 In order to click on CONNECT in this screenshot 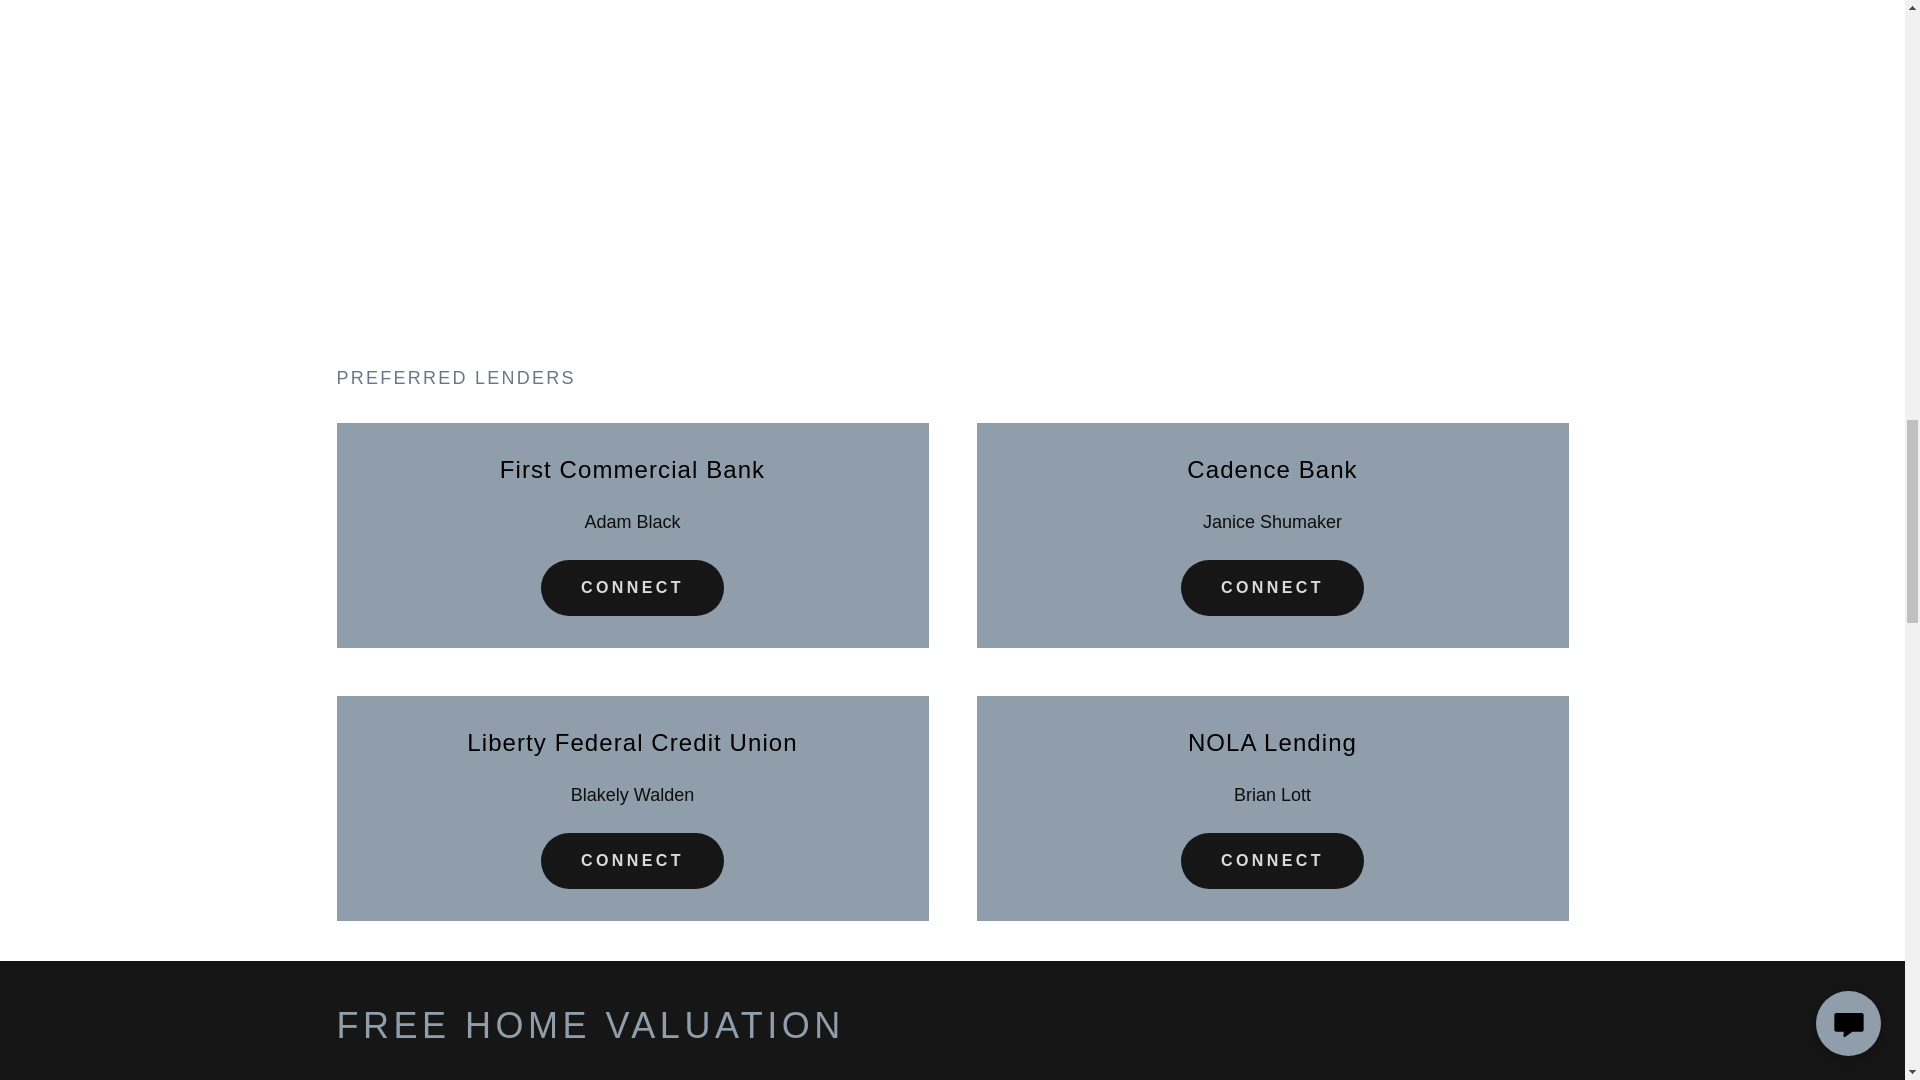, I will do `click(1272, 588)`.